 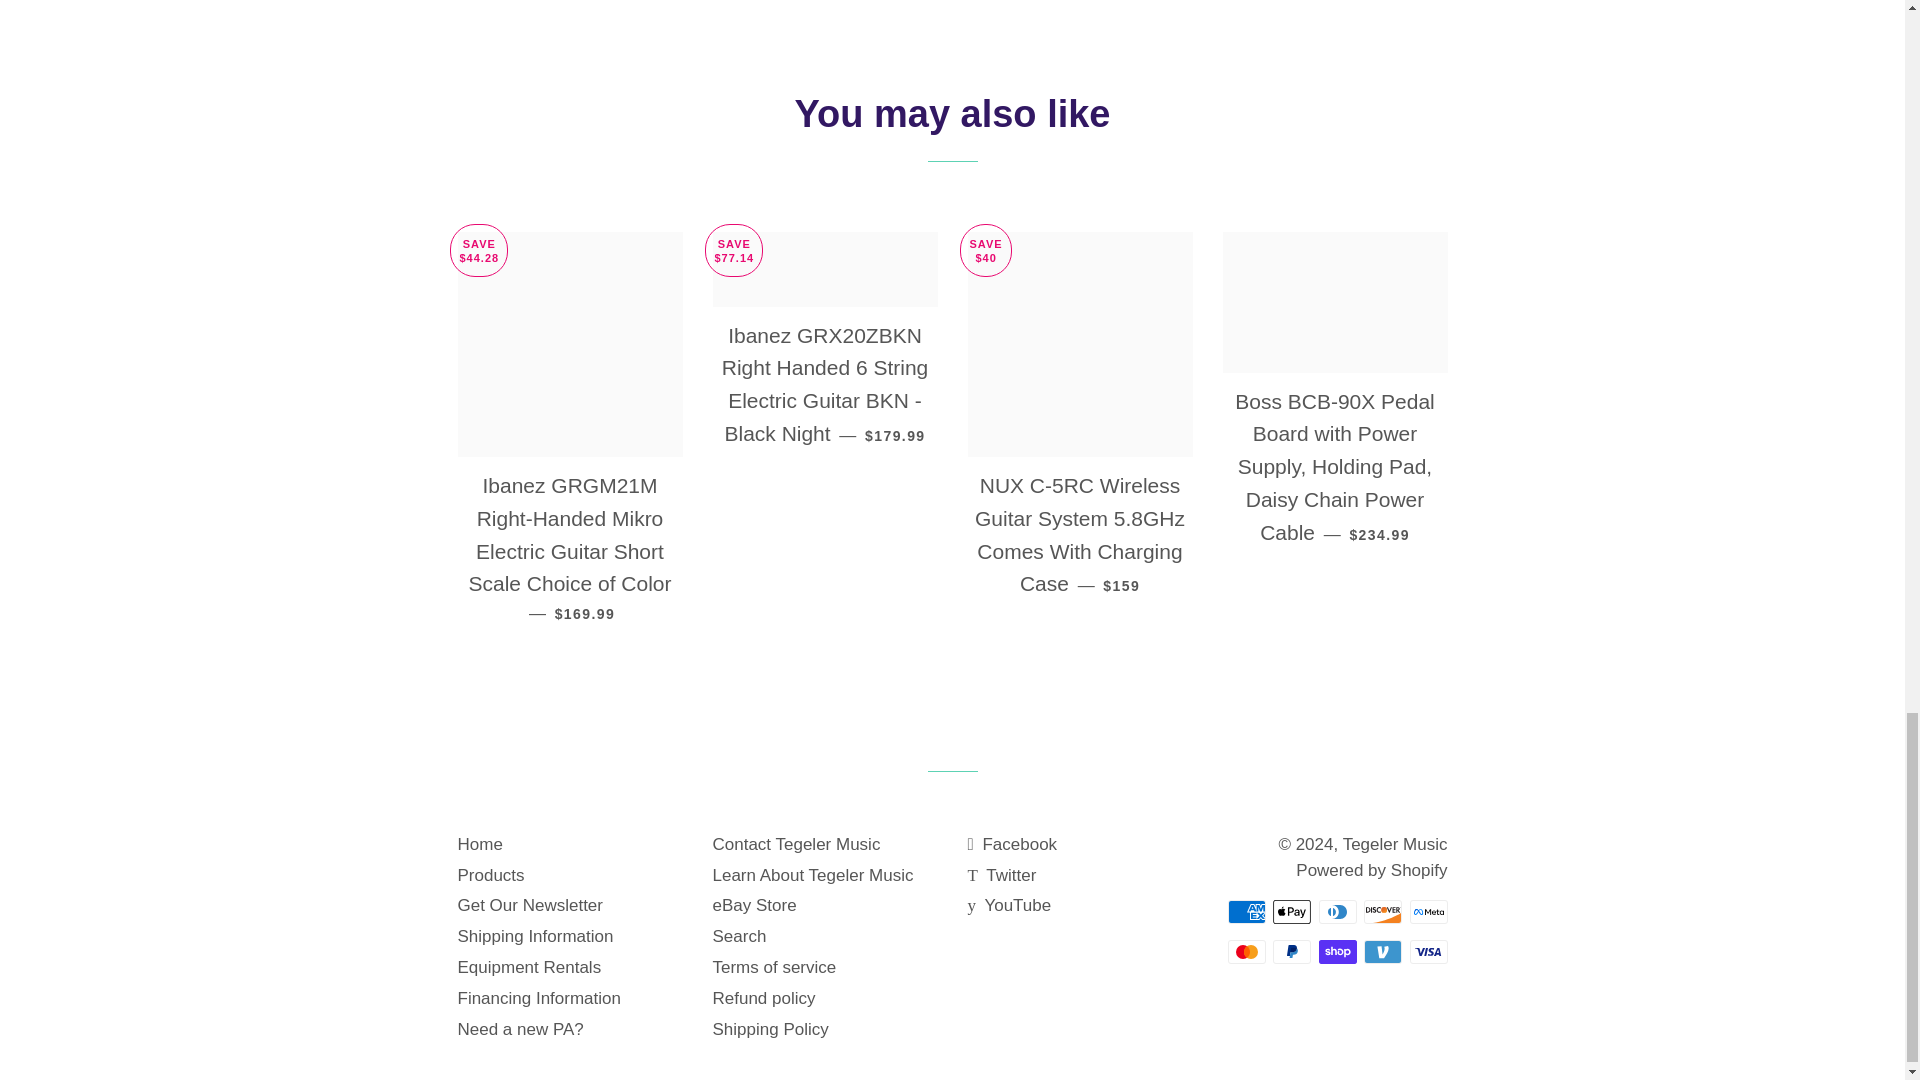 I want to click on Discover, so click(x=1382, y=912).